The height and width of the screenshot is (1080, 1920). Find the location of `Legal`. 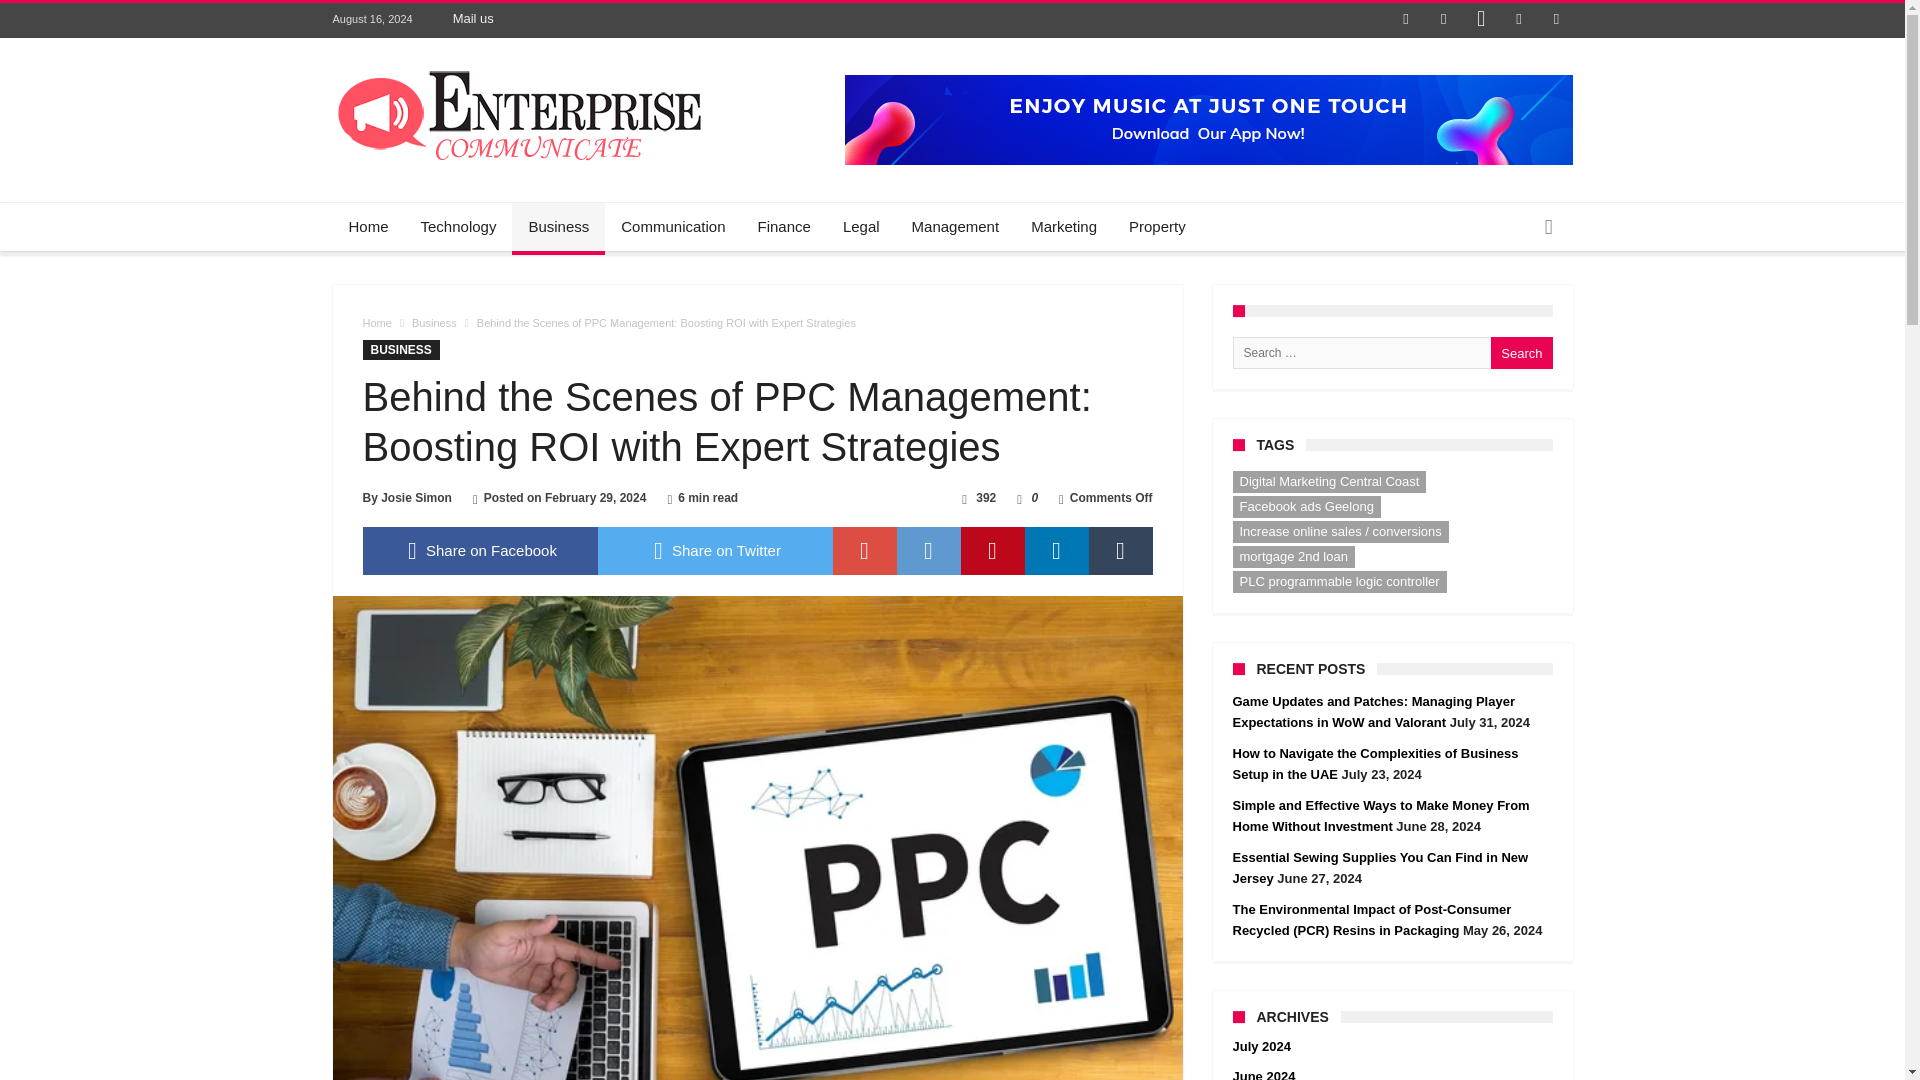

Legal is located at coordinates (862, 226).